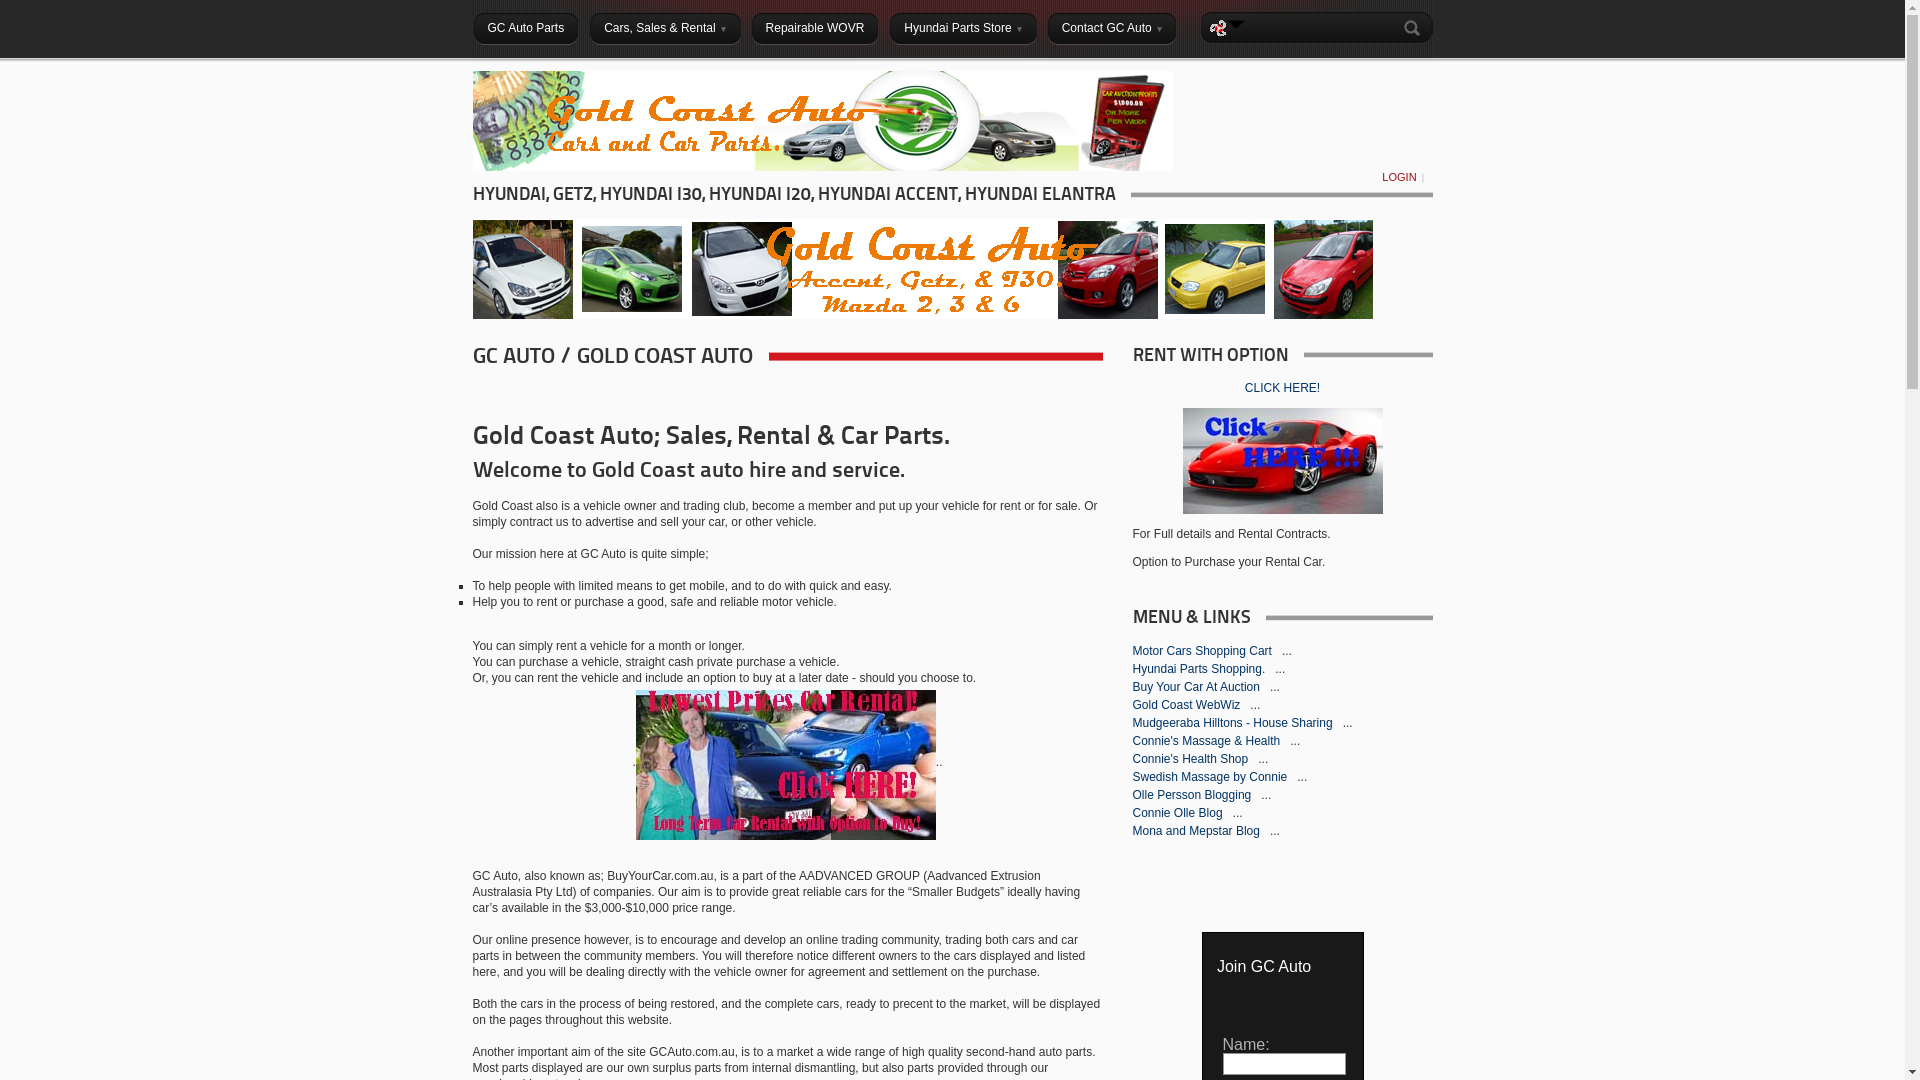 Image resolution: width=1920 pixels, height=1080 pixels. Describe the element at coordinates (1399, 177) in the screenshot. I see `LOGIN` at that location.